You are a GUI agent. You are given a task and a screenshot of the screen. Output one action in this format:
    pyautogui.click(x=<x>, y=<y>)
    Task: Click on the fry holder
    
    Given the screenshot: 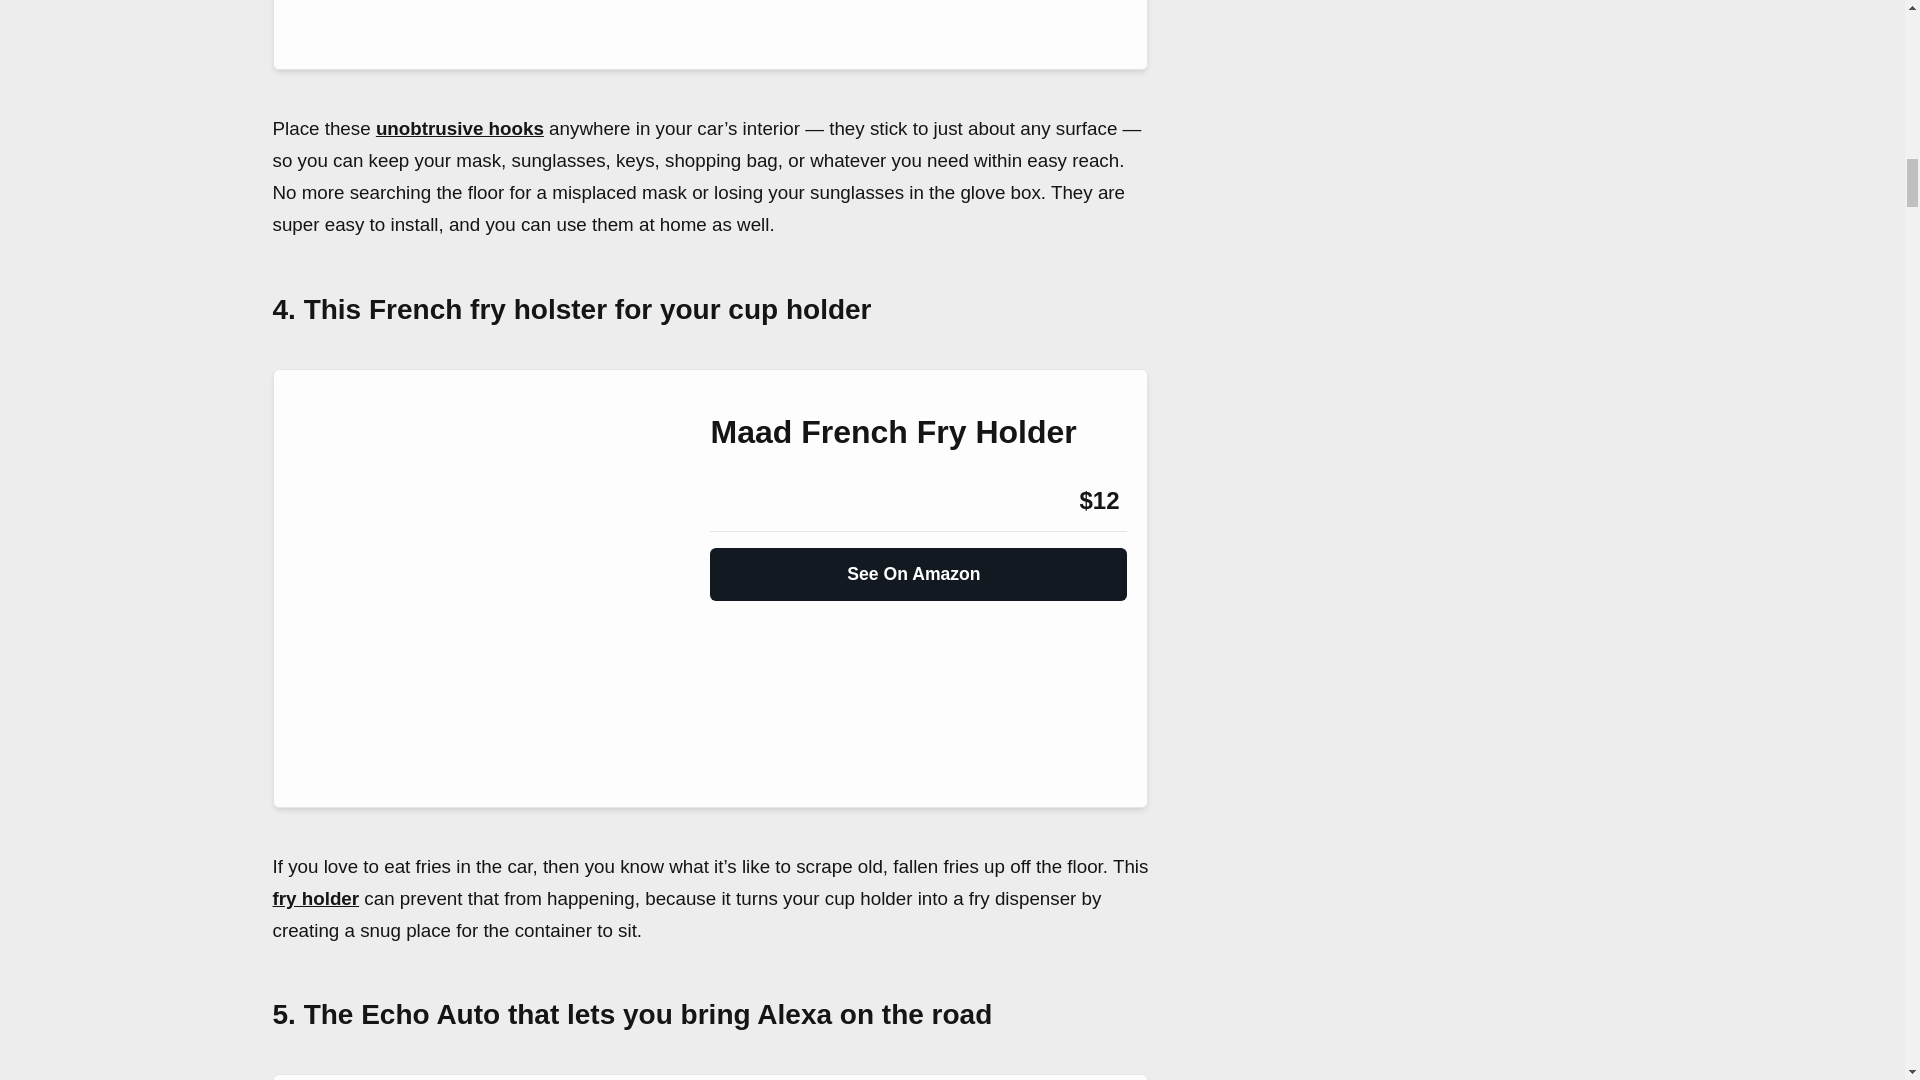 What is the action you would take?
    pyautogui.click(x=316, y=898)
    